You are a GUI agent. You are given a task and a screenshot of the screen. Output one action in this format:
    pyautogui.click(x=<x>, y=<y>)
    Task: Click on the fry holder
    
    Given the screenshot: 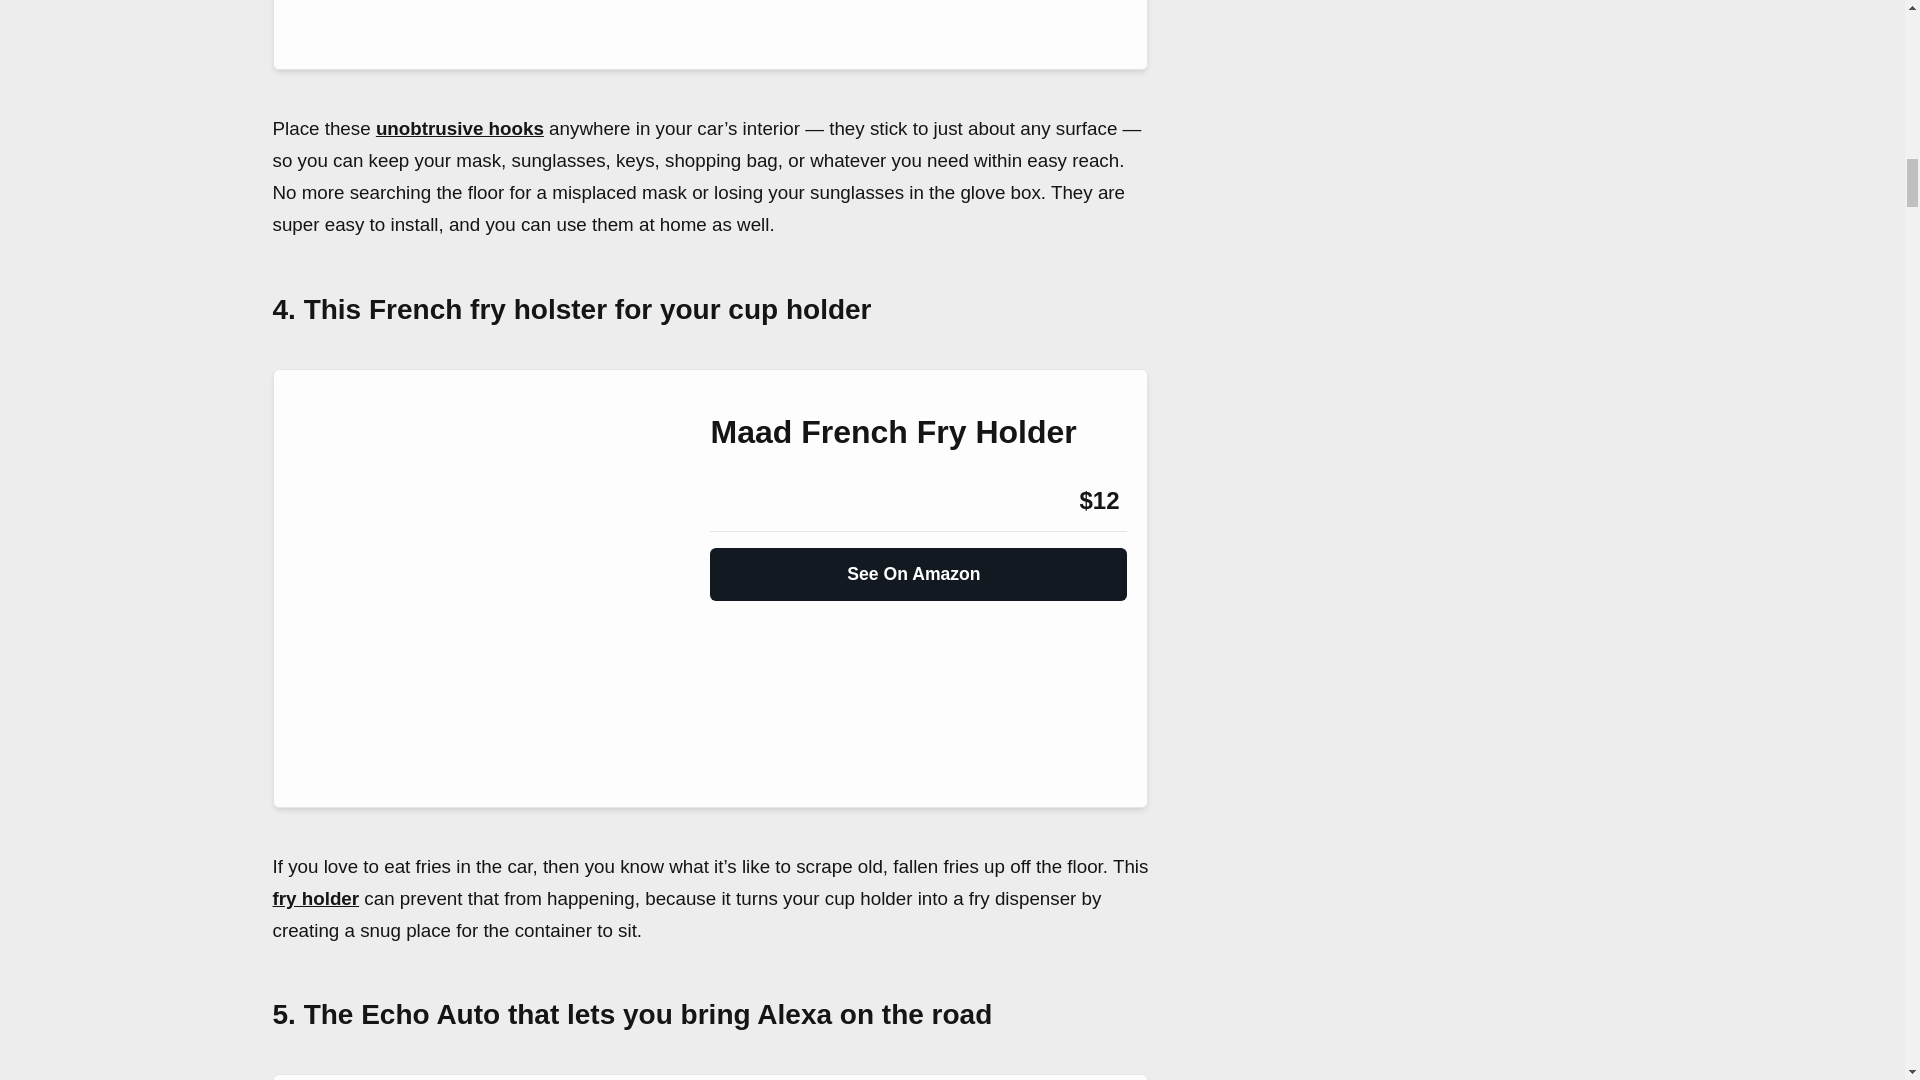 What is the action you would take?
    pyautogui.click(x=316, y=898)
    